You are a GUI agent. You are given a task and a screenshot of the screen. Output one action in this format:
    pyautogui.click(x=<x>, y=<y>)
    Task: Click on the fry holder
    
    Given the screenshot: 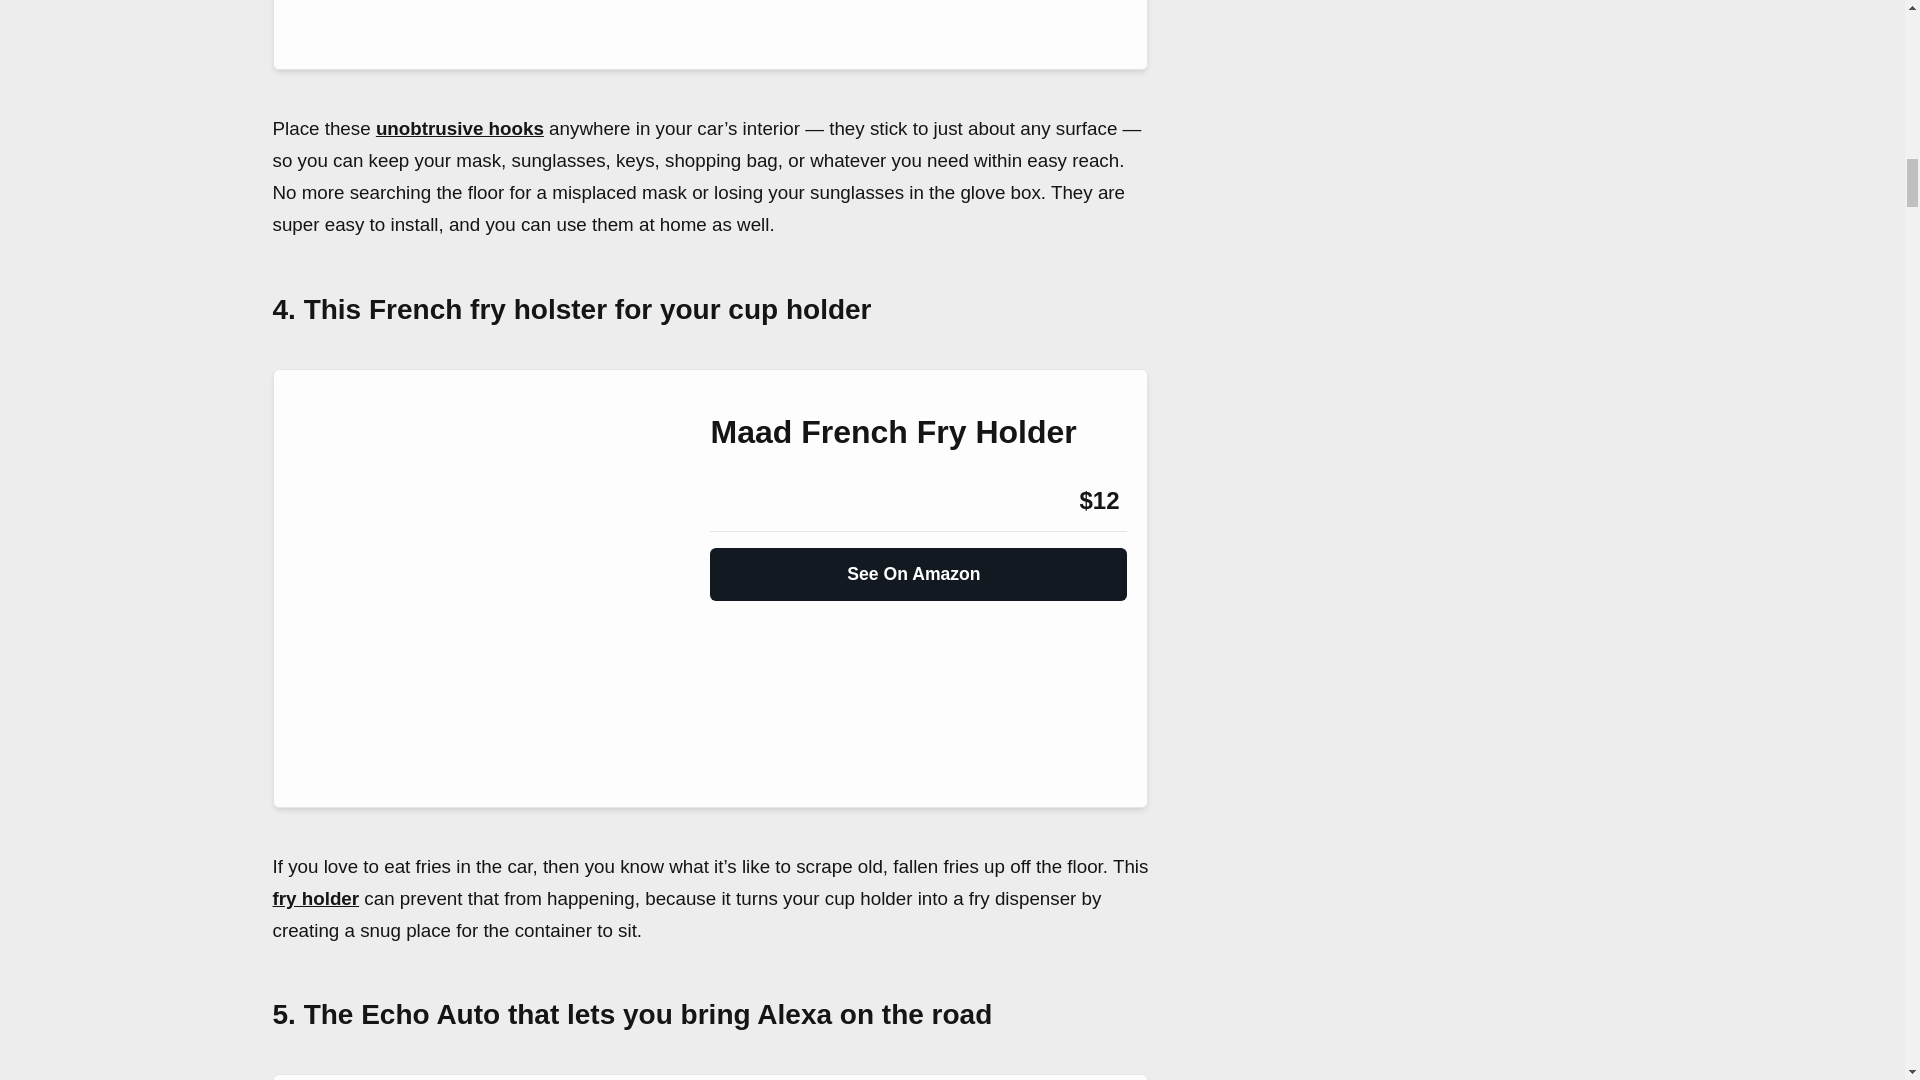 What is the action you would take?
    pyautogui.click(x=316, y=898)
    